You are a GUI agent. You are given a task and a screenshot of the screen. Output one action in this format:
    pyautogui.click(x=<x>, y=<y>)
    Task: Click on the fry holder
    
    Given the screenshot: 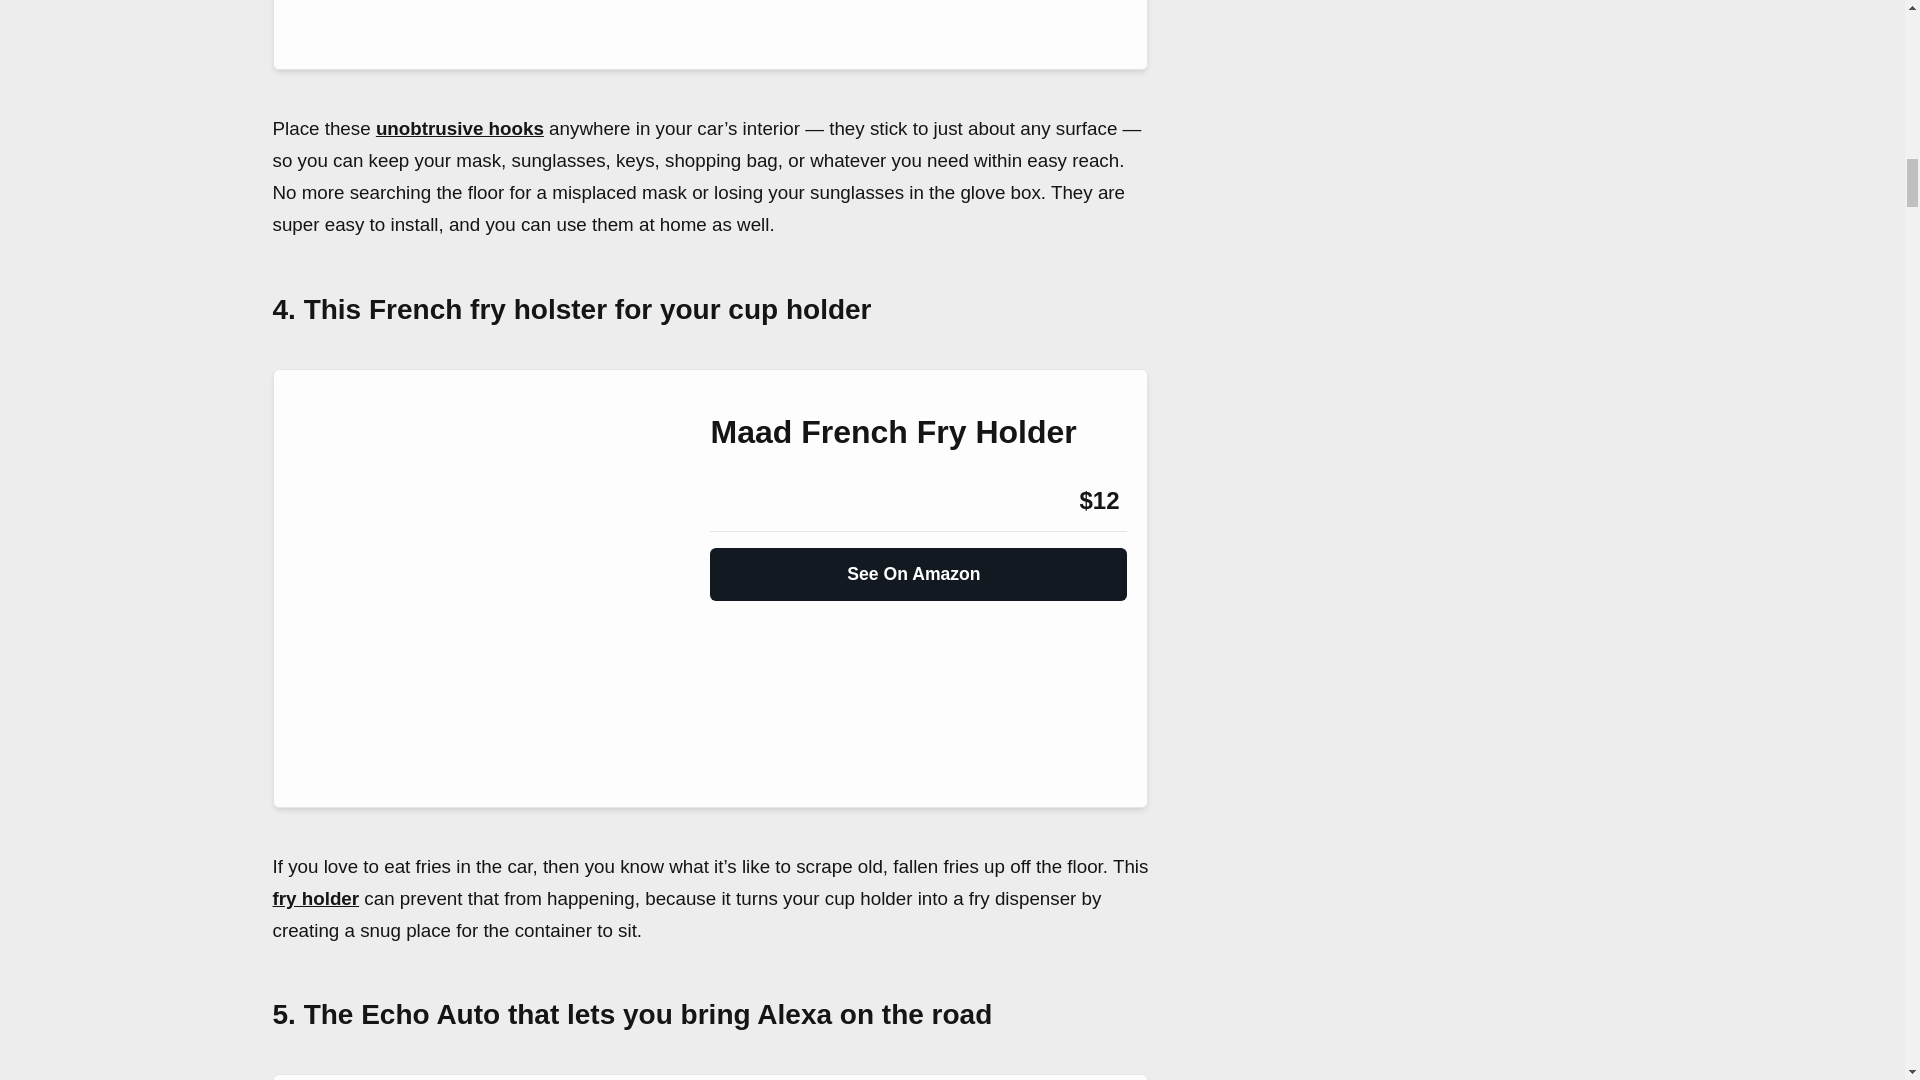 What is the action you would take?
    pyautogui.click(x=316, y=898)
    